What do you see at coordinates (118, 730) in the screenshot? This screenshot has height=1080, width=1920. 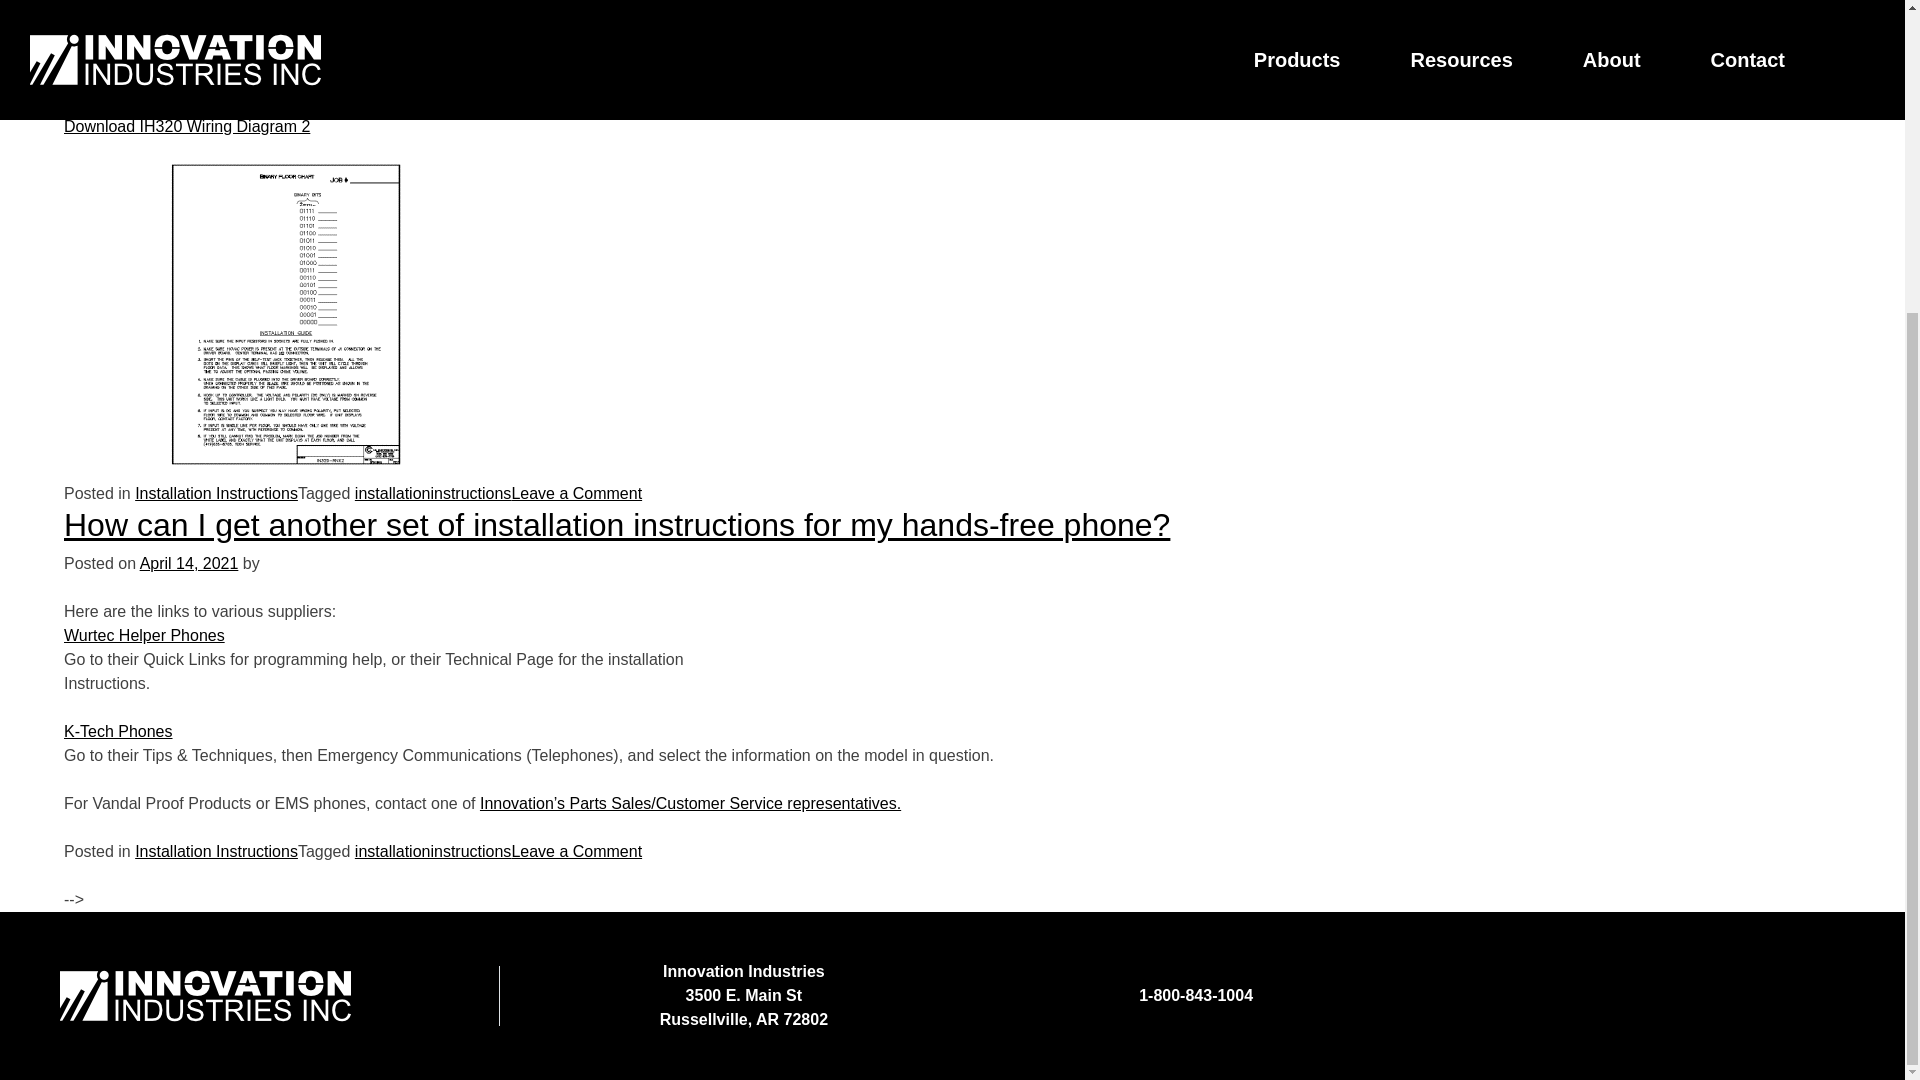 I see `K-Tech Phones` at bounding box center [118, 730].